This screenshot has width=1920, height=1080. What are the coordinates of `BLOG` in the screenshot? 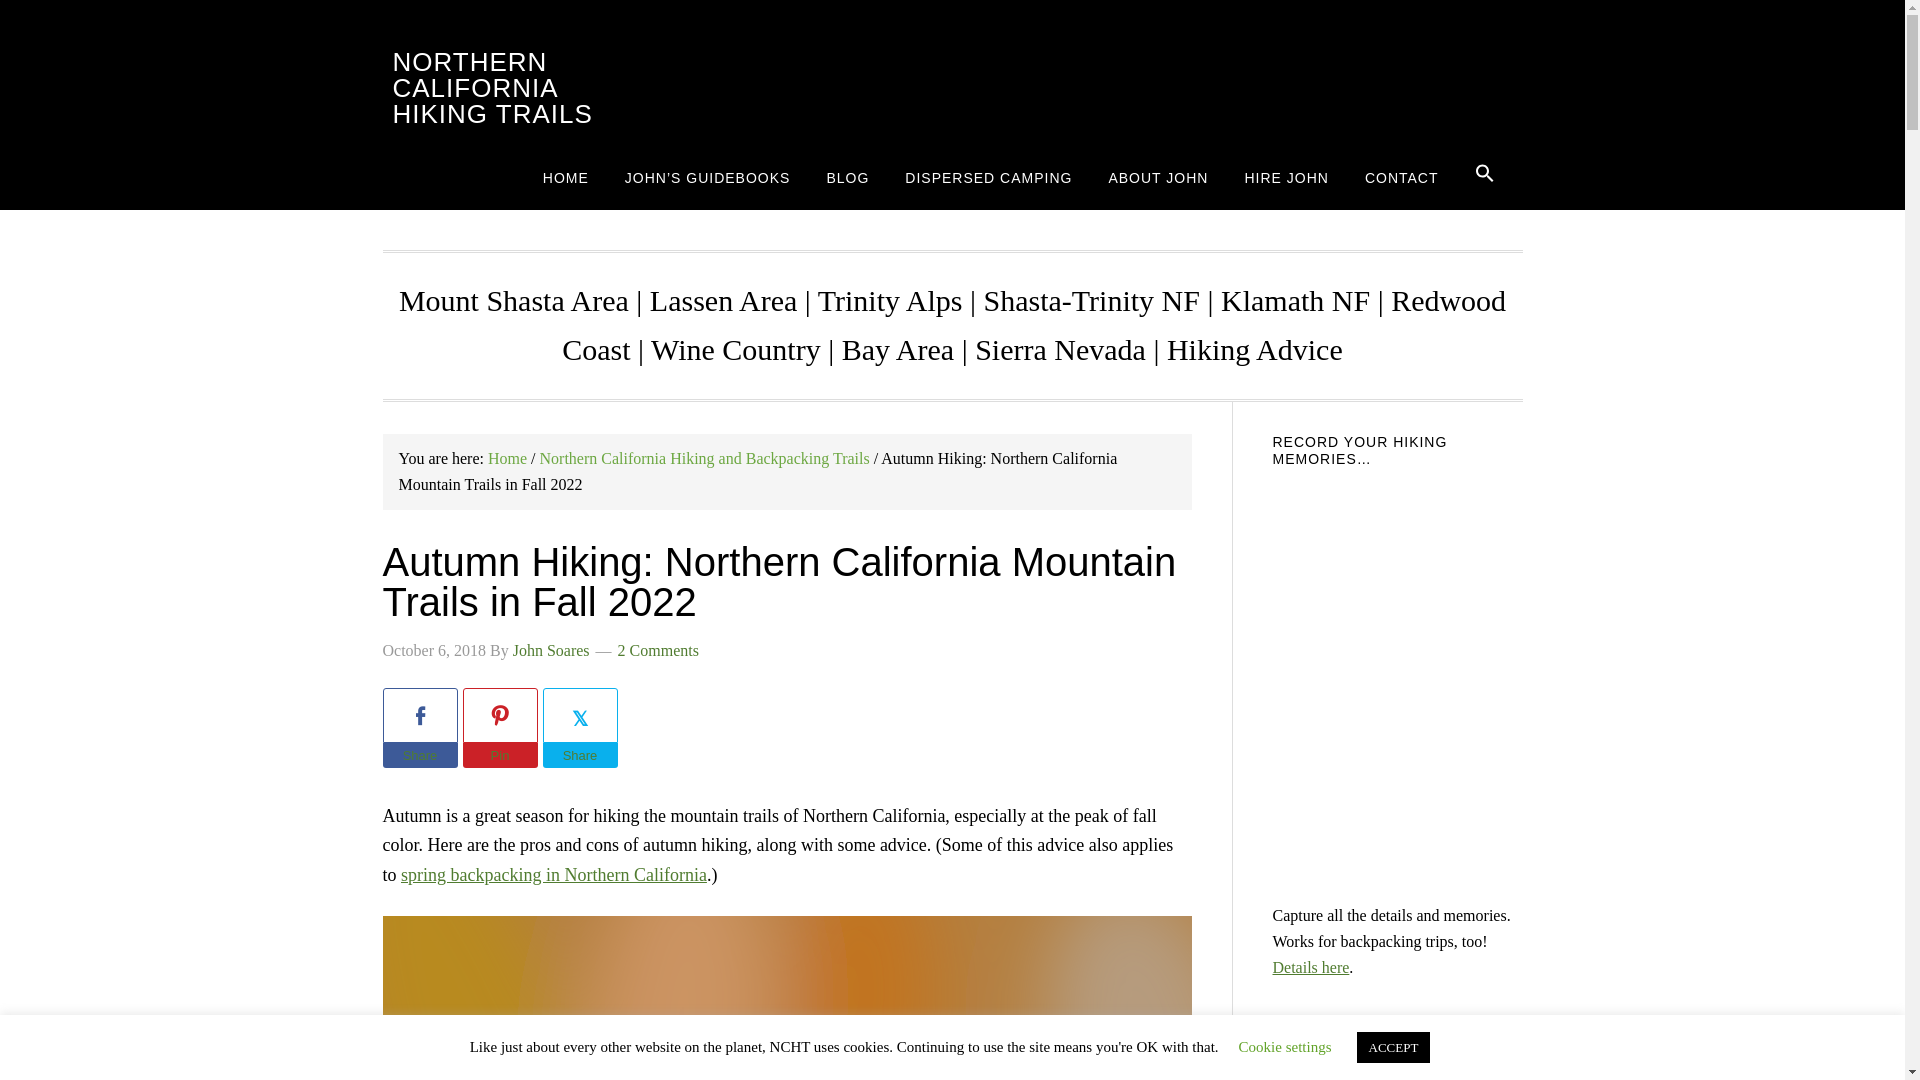 It's located at (848, 176).